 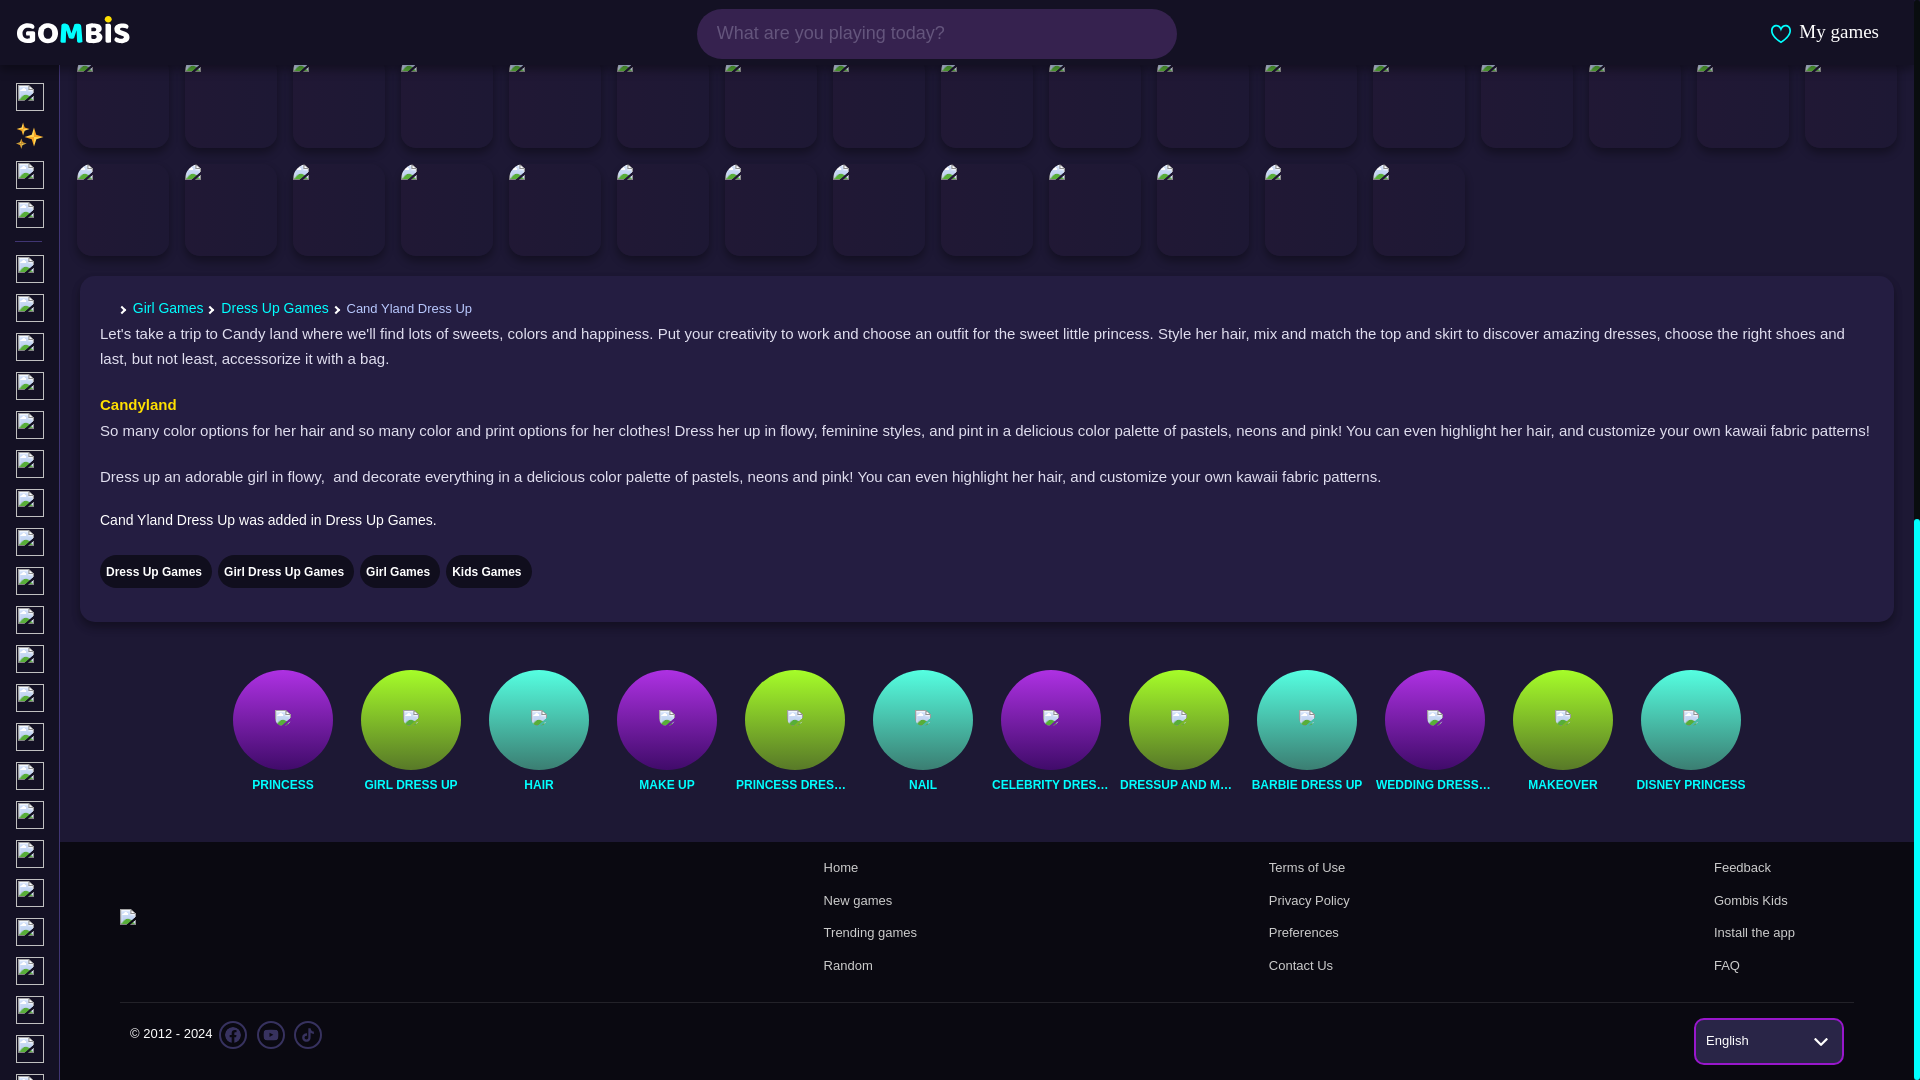 What do you see at coordinates (1178, 720) in the screenshot?
I see `Dressup and Makeup Games` at bounding box center [1178, 720].